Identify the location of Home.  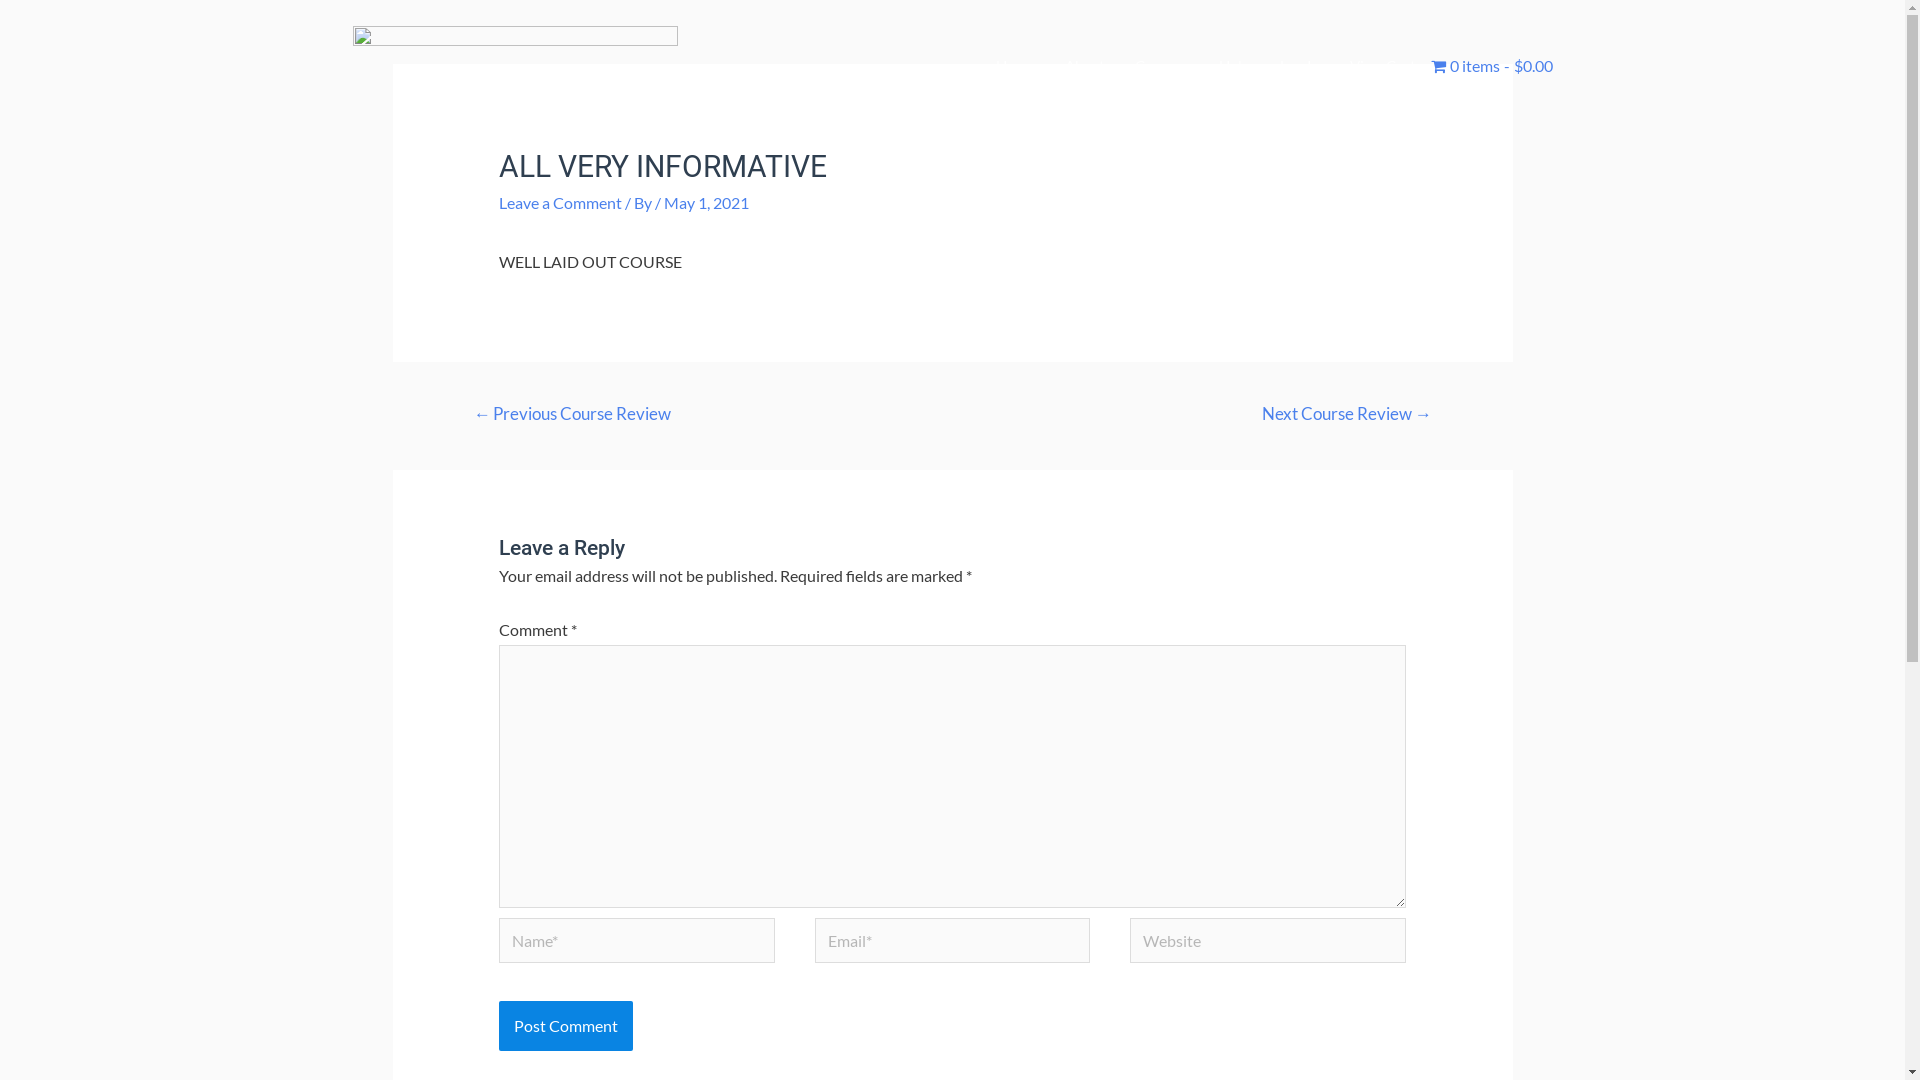
(1014, 66).